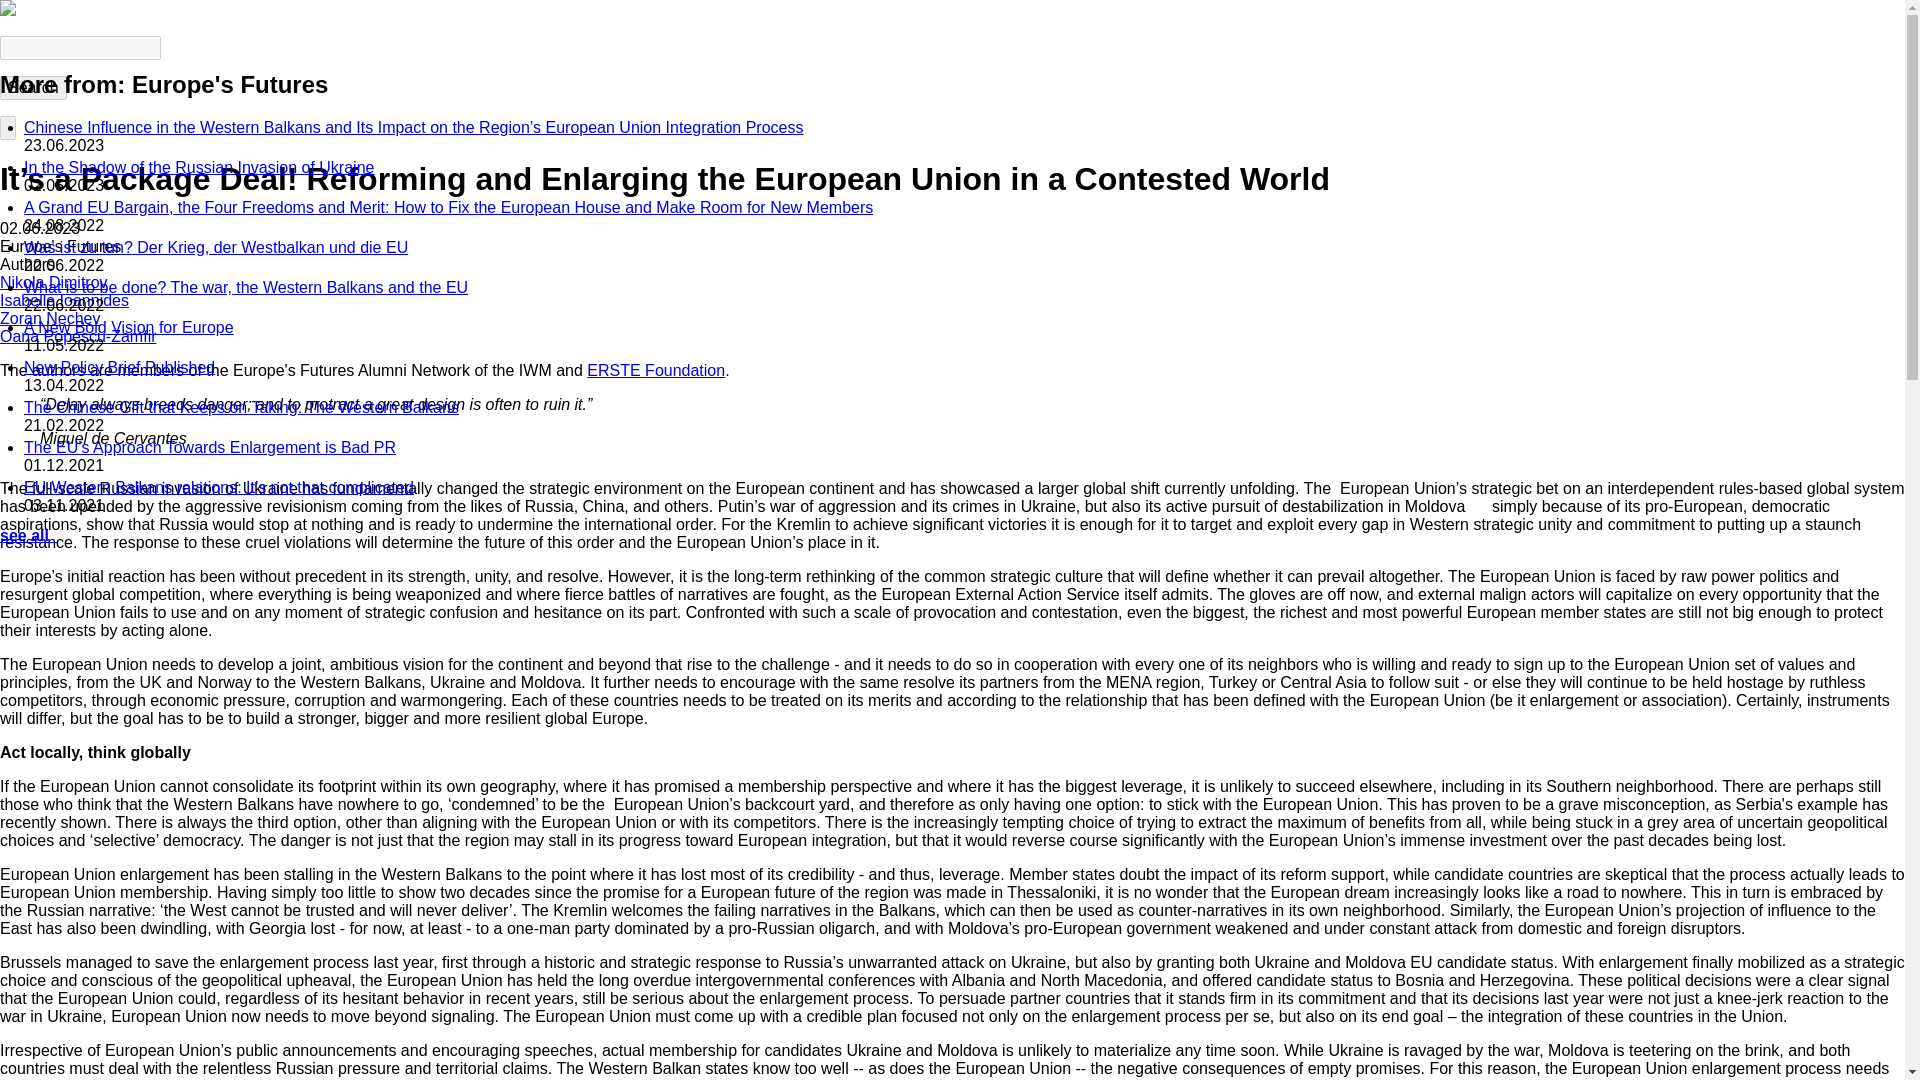 The image size is (1920, 1080). I want to click on Enter the terms you wish to search for., so click(80, 48).